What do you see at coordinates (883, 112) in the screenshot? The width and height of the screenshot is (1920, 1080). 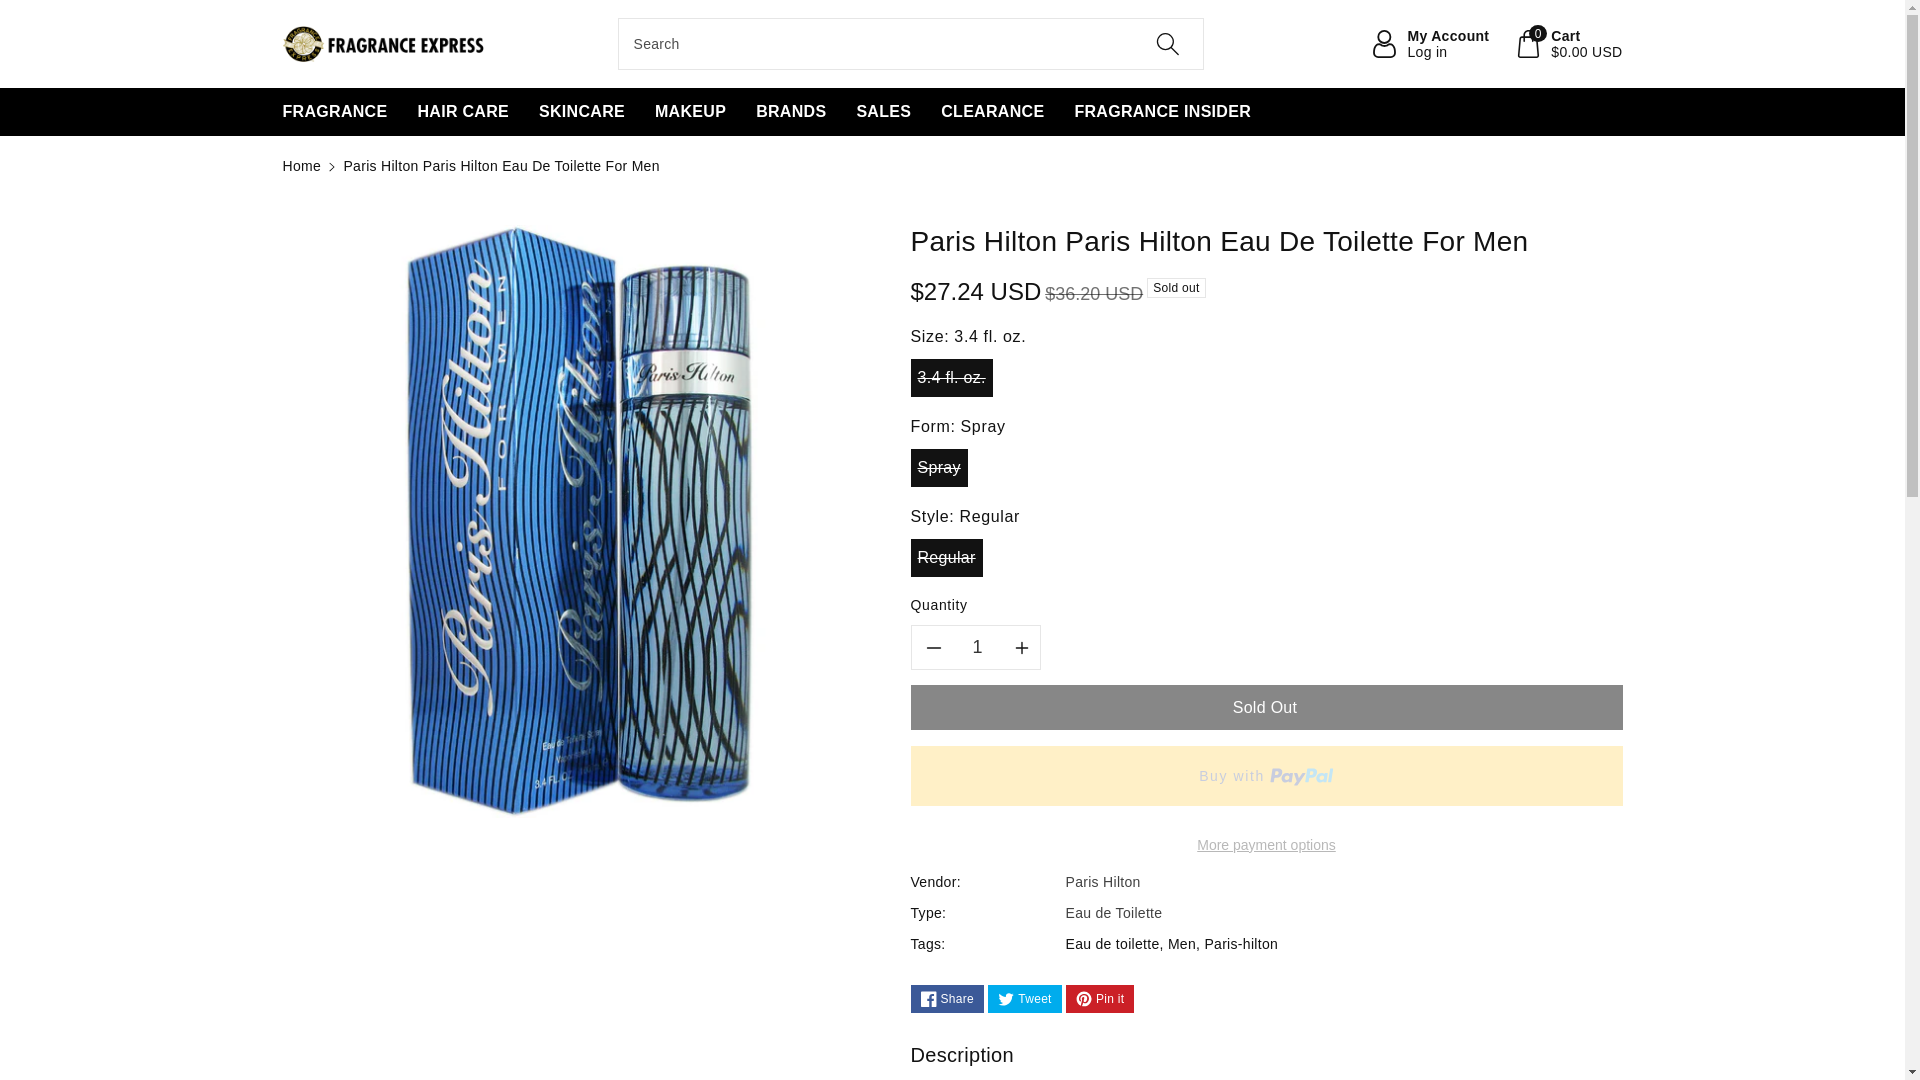 I see `SALES` at bounding box center [883, 112].